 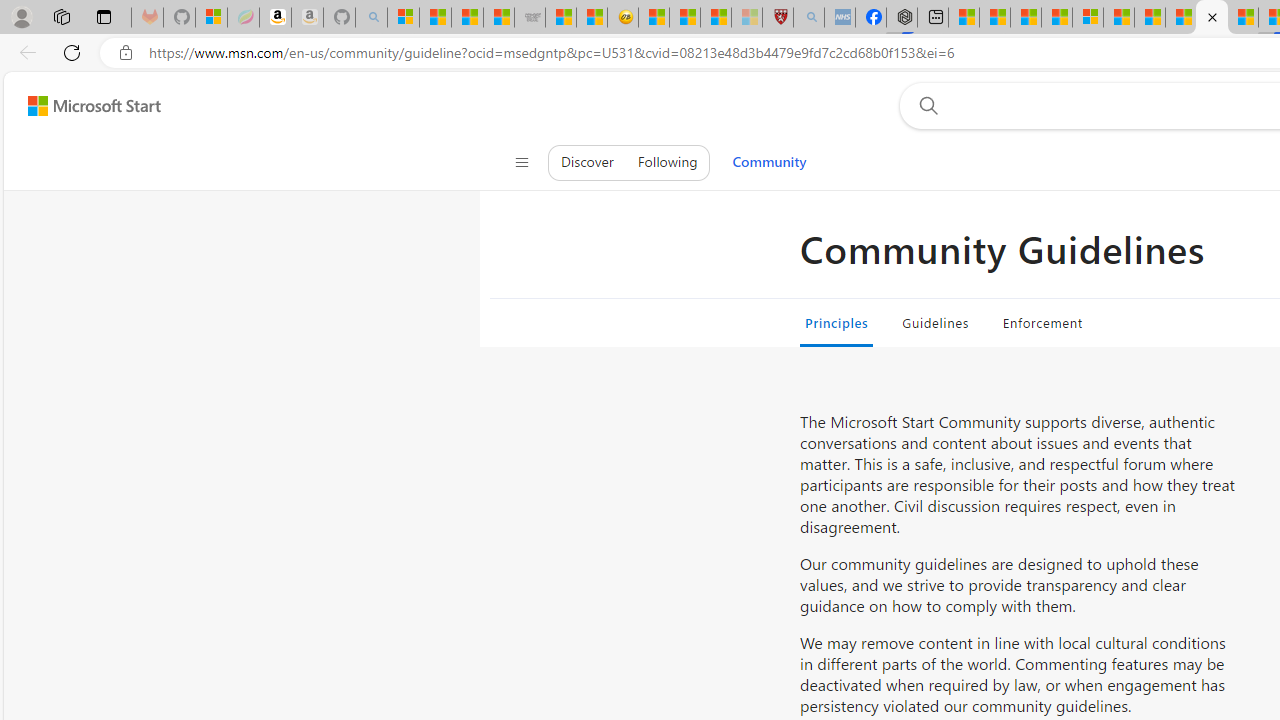 What do you see at coordinates (778, 18) in the screenshot?
I see `Robert H. Shmerling, MD - Harvard Health` at bounding box center [778, 18].